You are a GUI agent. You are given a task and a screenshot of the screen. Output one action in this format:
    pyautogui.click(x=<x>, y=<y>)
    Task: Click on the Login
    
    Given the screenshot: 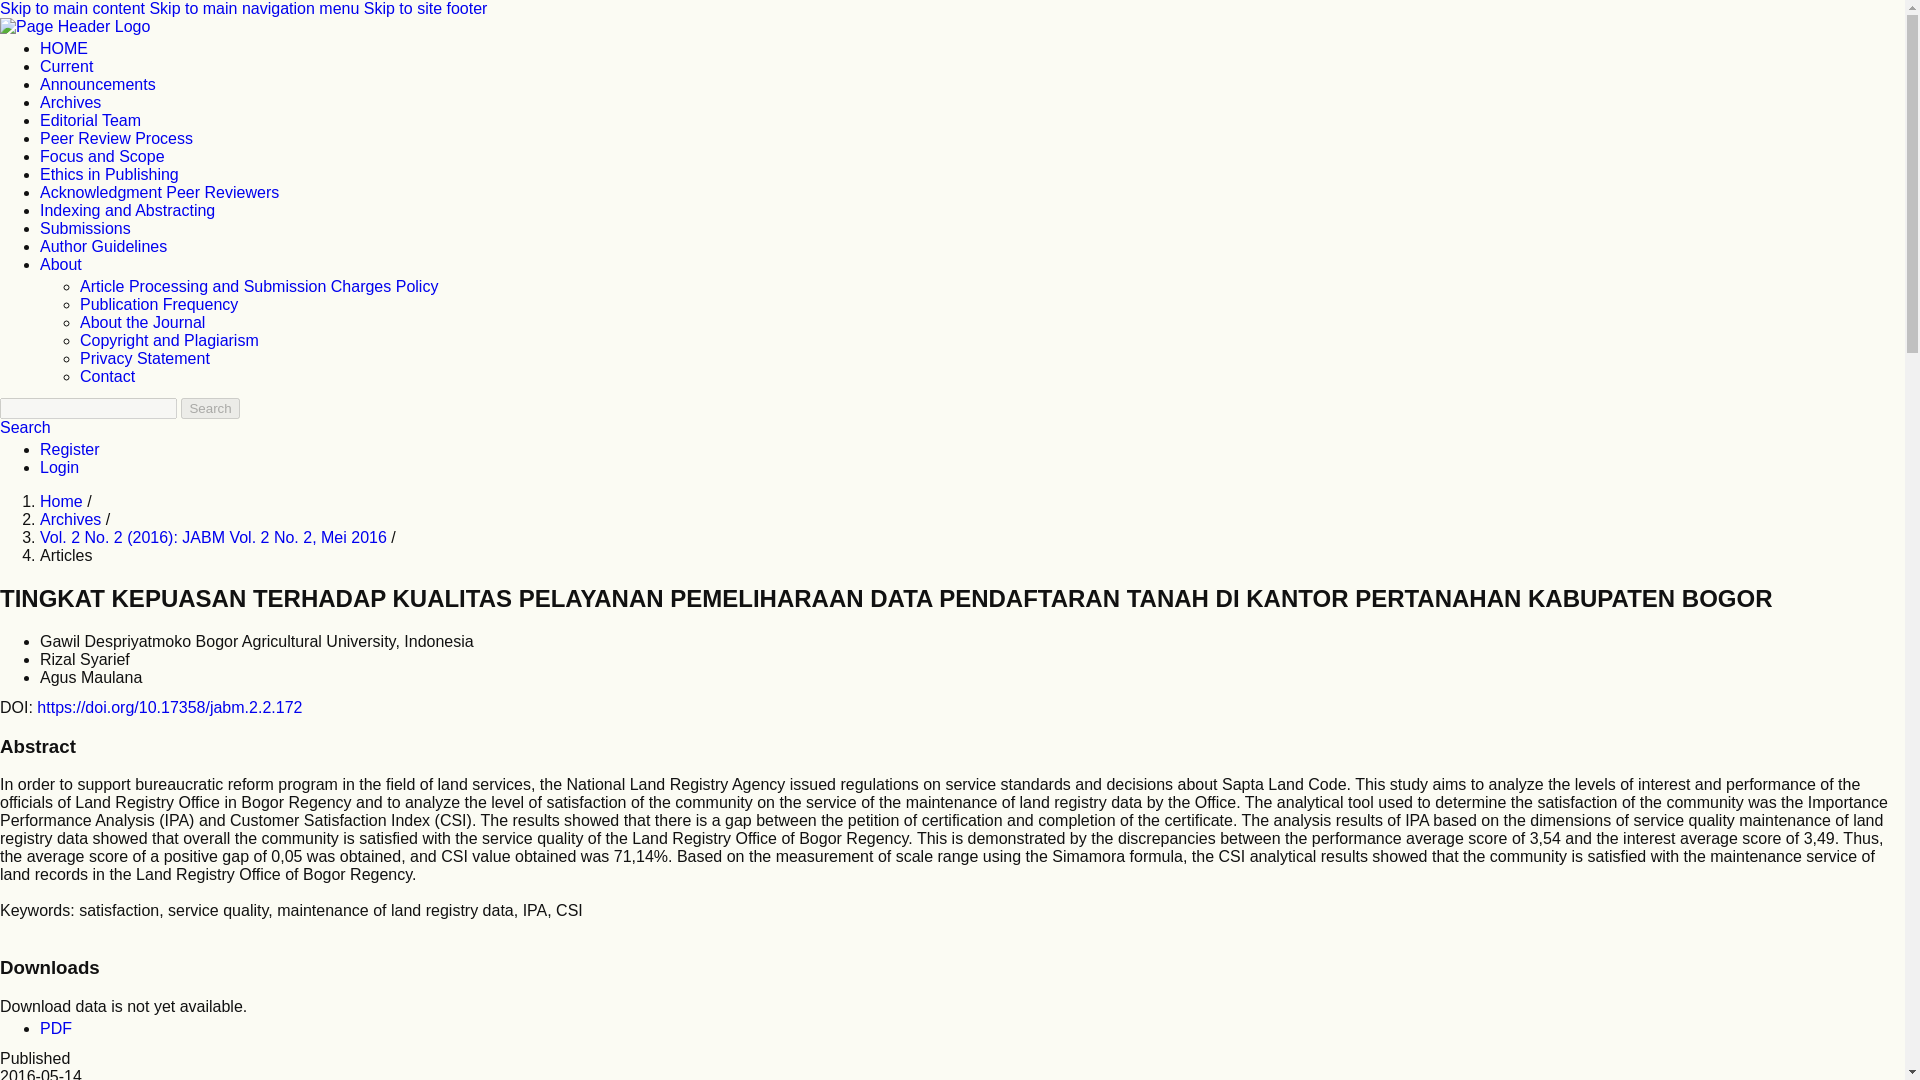 What is the action you would take?
    pyautogui.click(x=59, y=468)
    